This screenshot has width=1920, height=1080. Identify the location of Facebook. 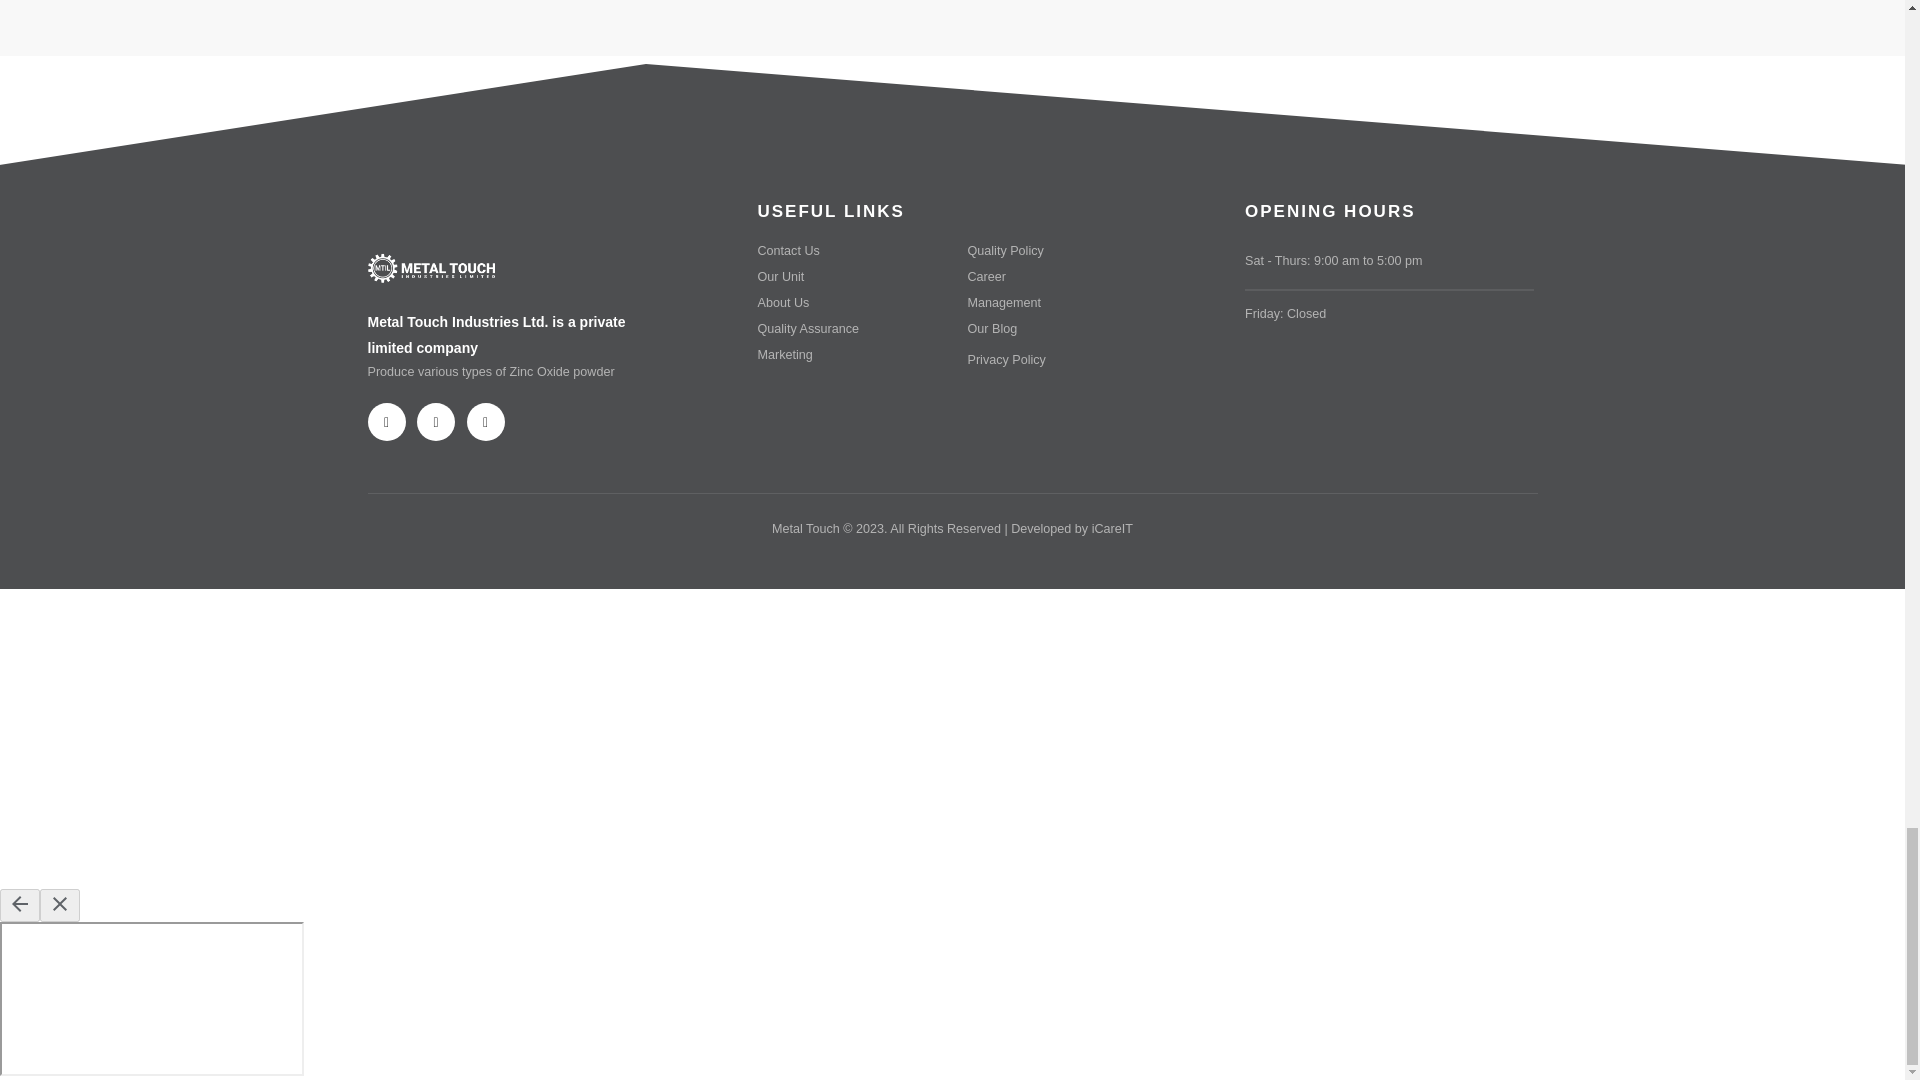
(386, 421).